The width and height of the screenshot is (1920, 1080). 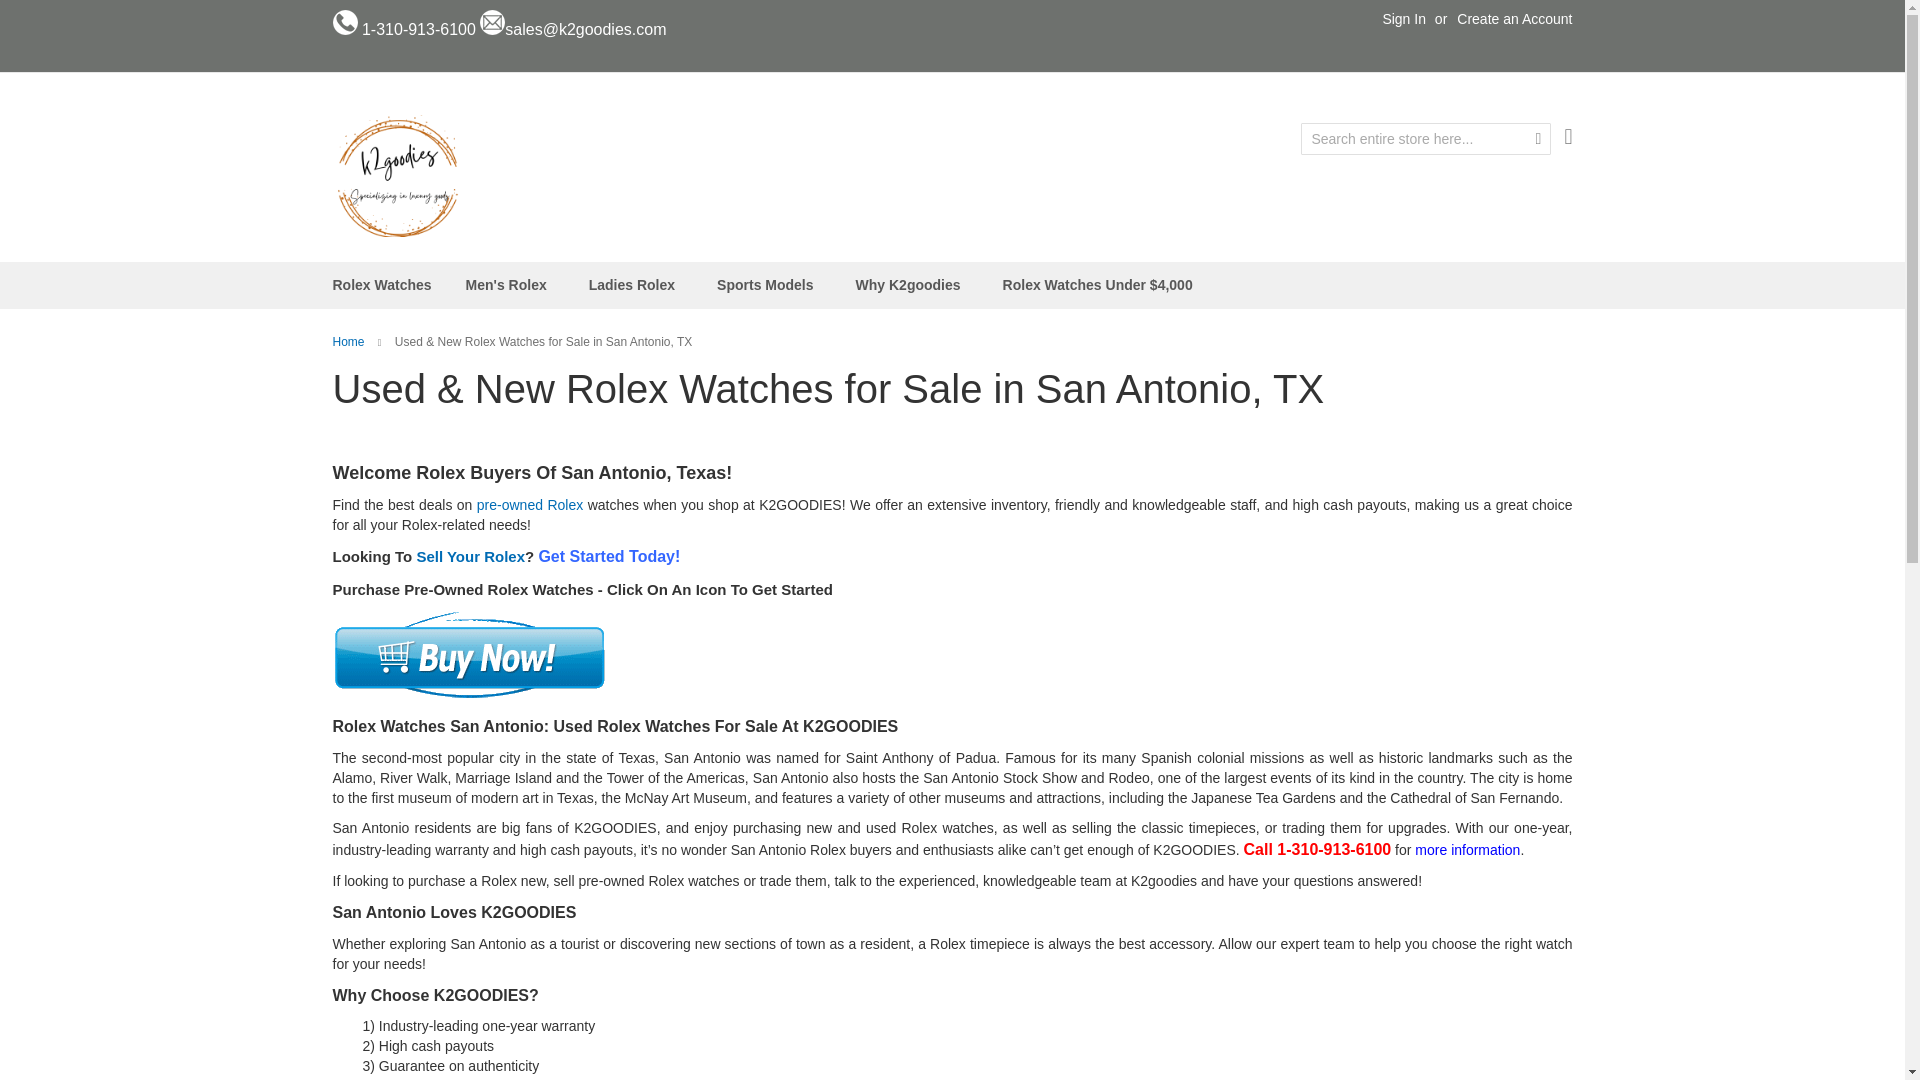 What do you see at coordinates (768, 285) in the screenshot?
I see `Sports Models` at bounding box center [768, 285].